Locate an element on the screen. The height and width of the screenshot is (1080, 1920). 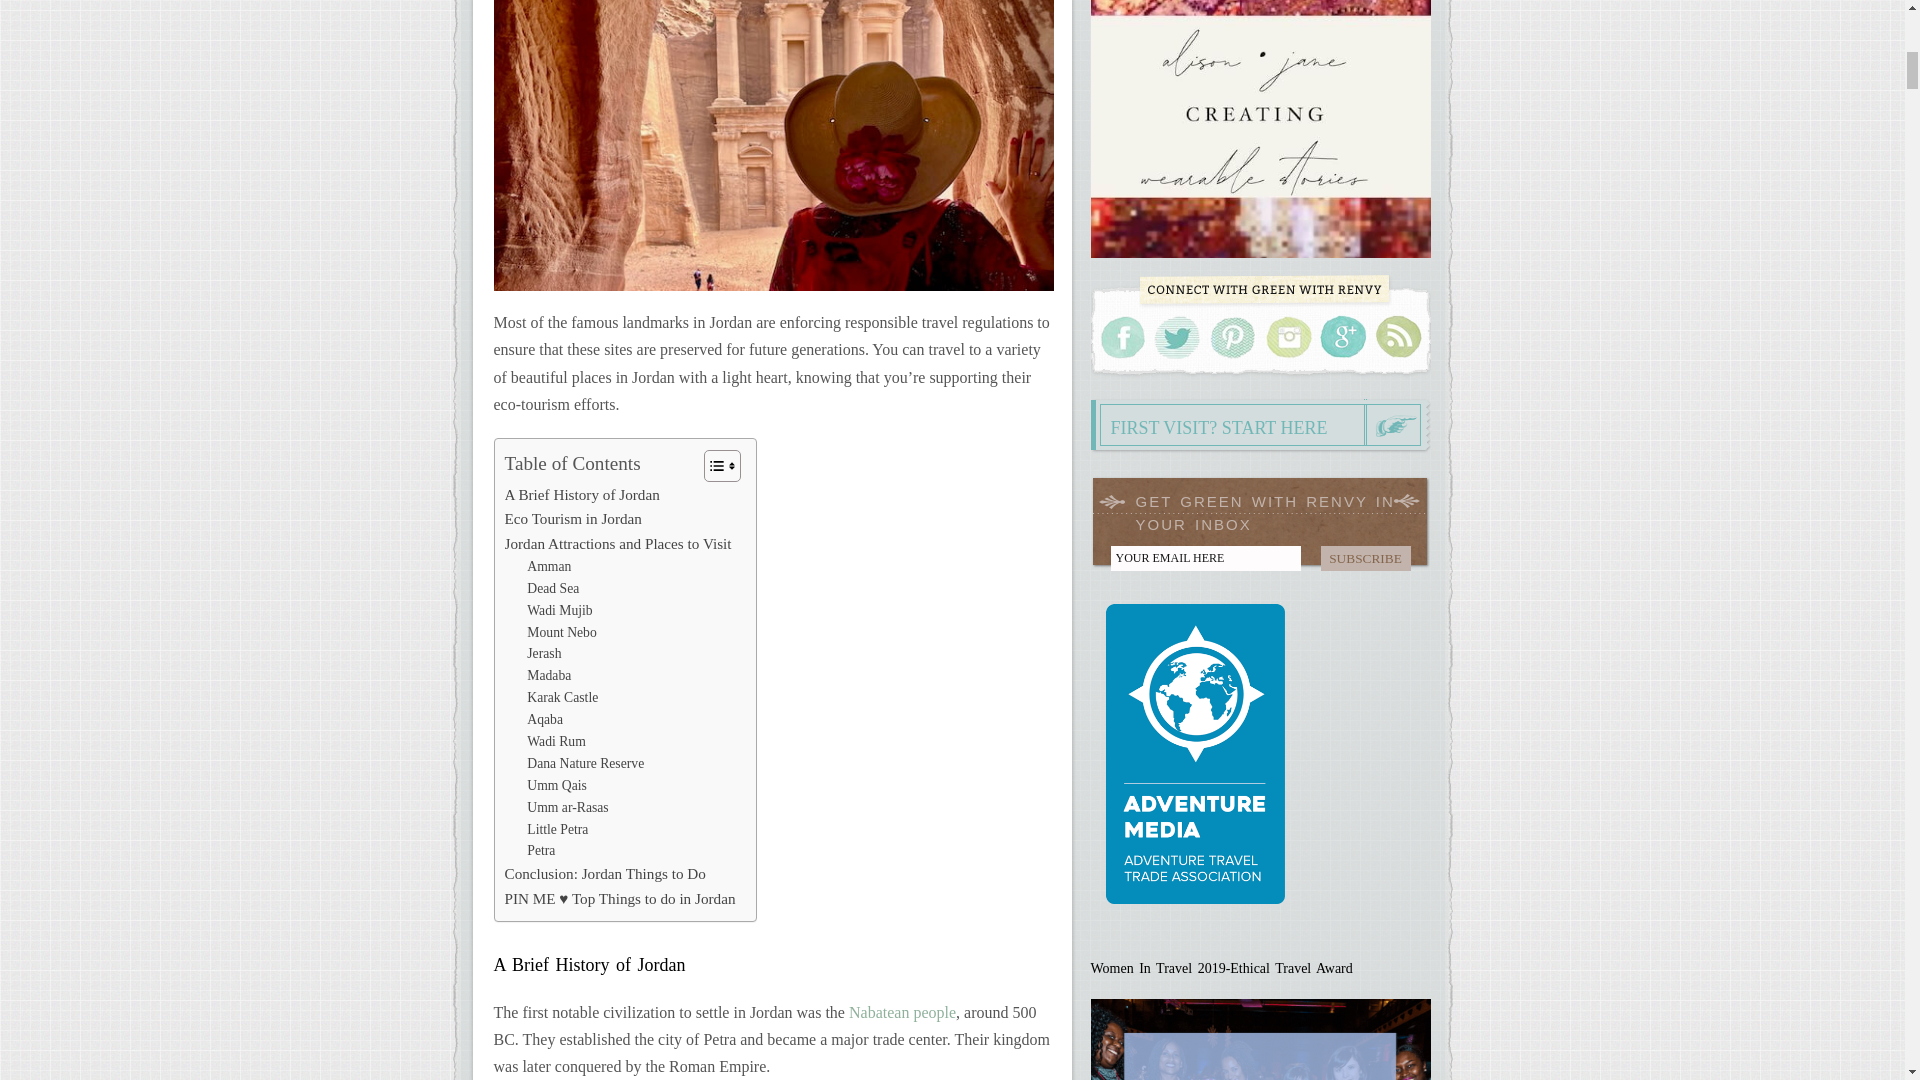
Amman is located at coordinates (548, 566).